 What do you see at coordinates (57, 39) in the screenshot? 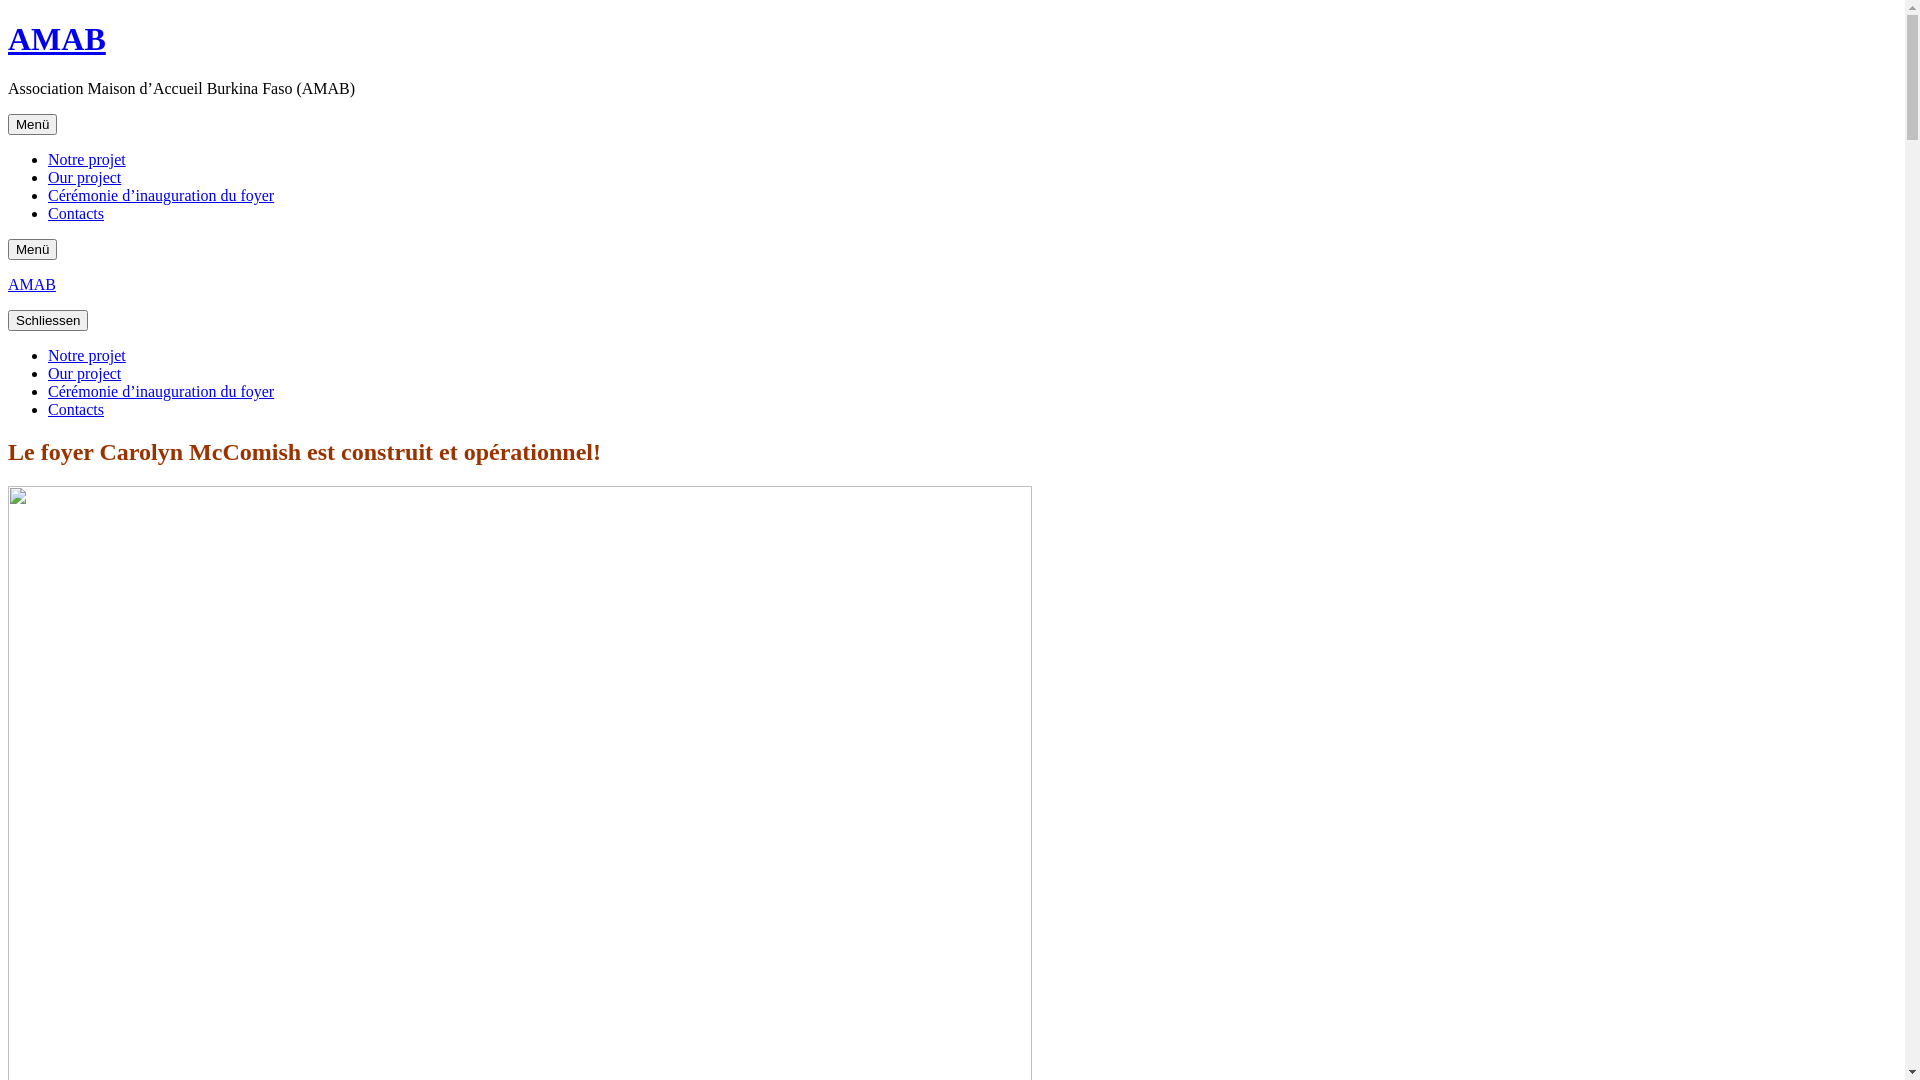
I see `AMAB` at bounding box center [57, 39].